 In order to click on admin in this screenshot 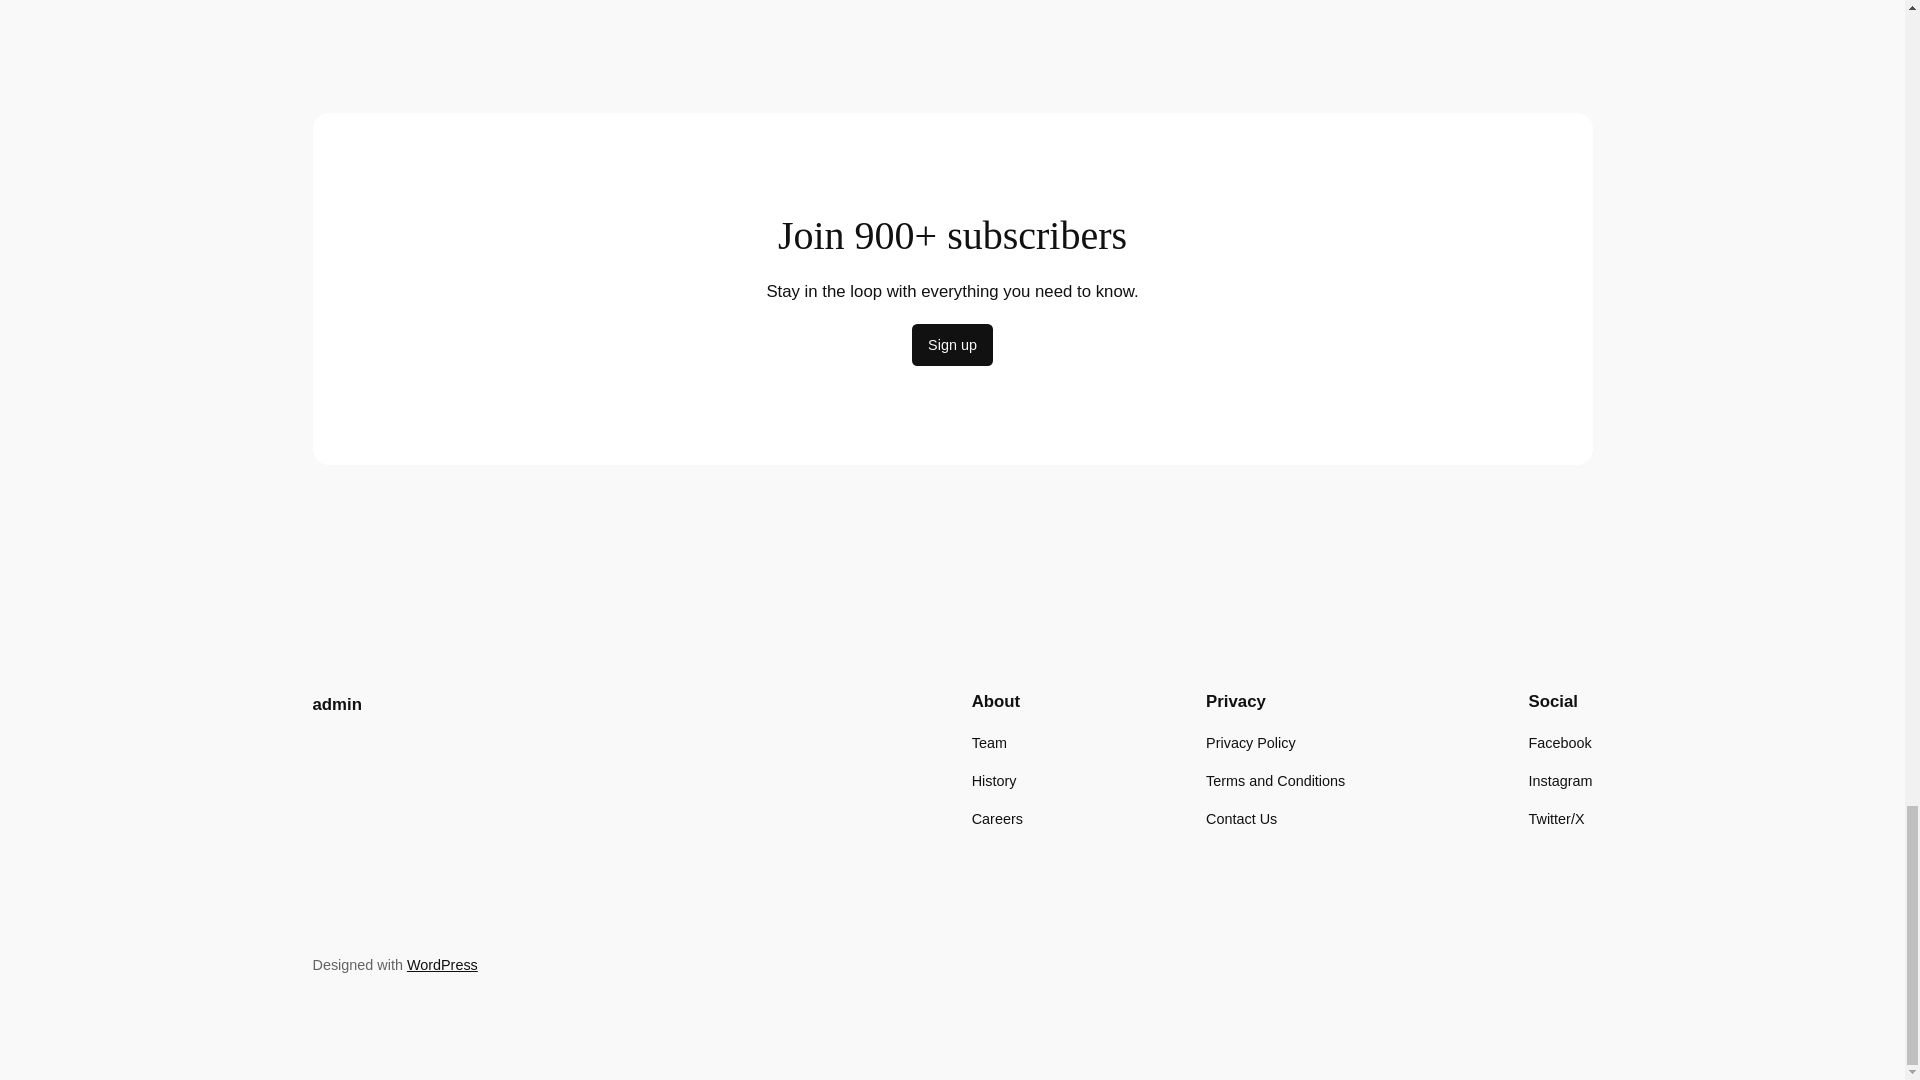, I will do `click(336, 704)`.